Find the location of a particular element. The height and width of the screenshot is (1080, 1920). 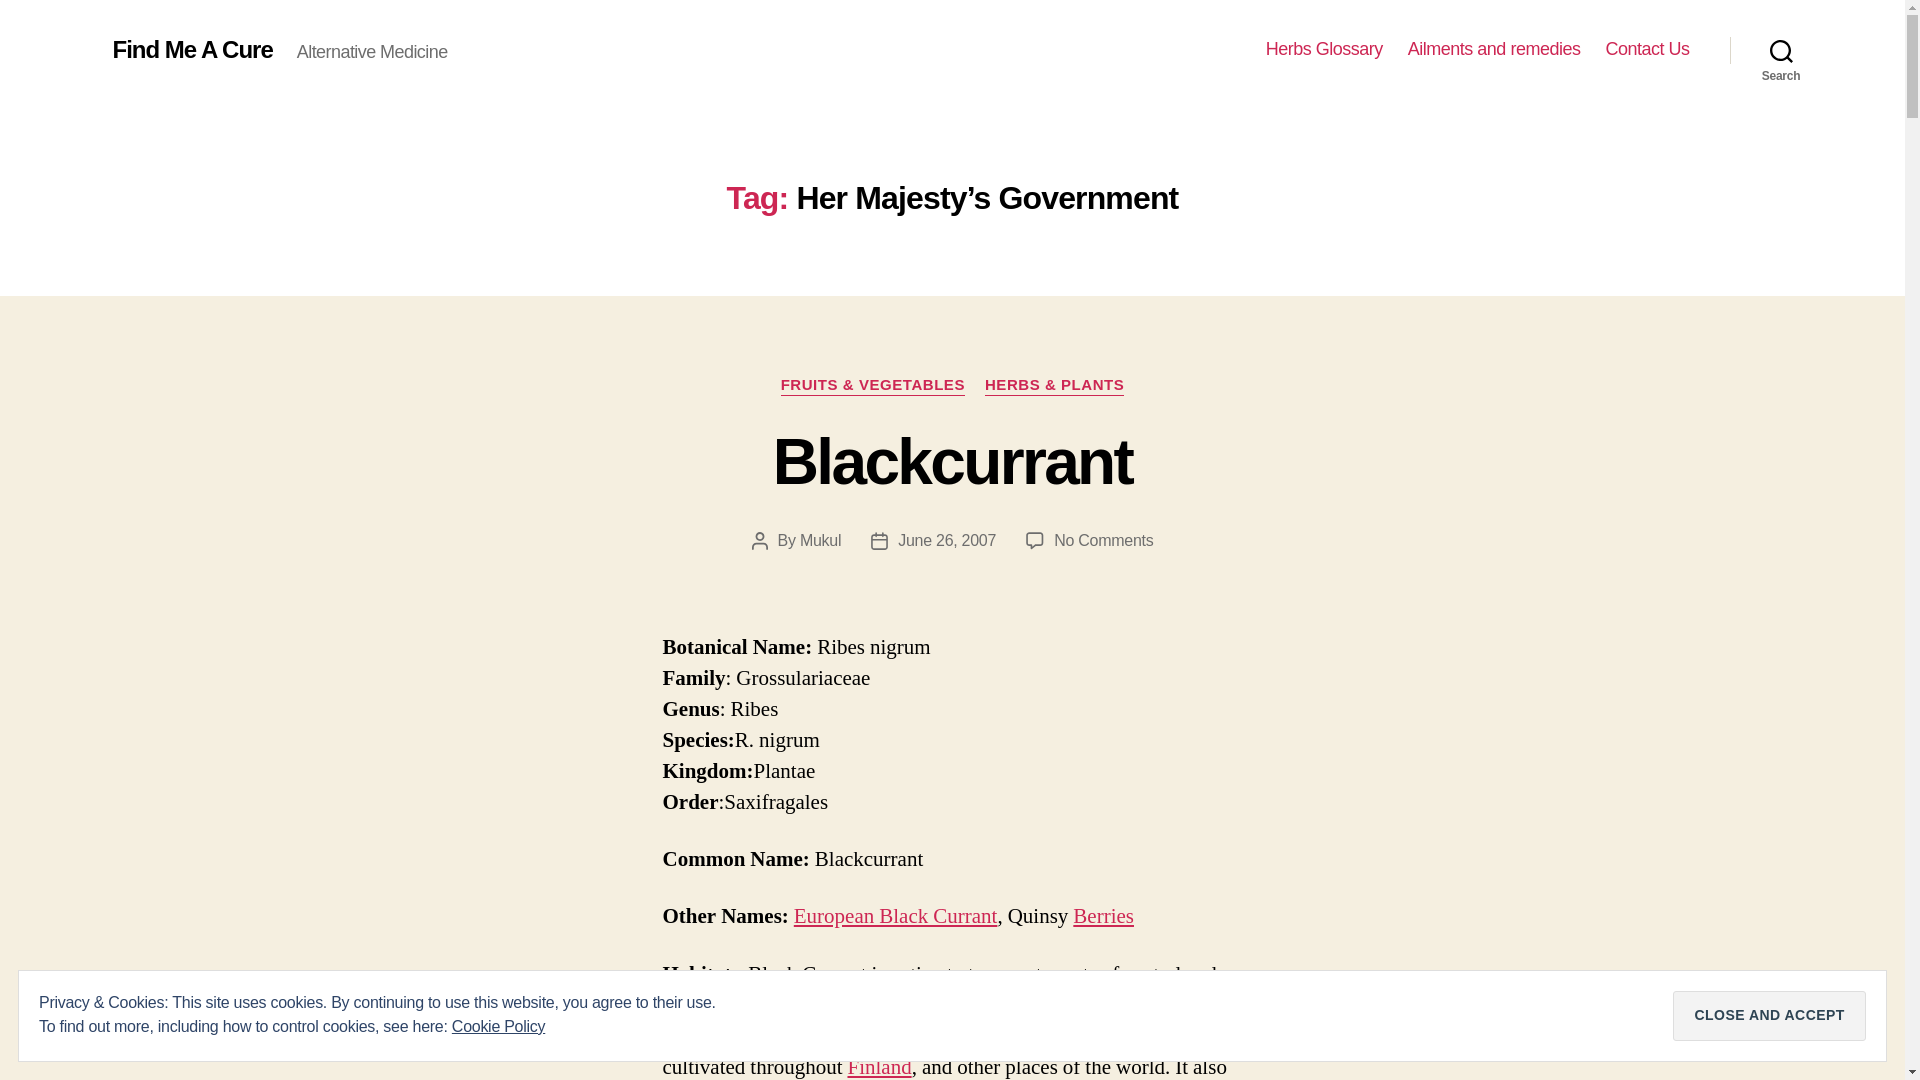

Close and accept is located at coordinates (1769, 1016).